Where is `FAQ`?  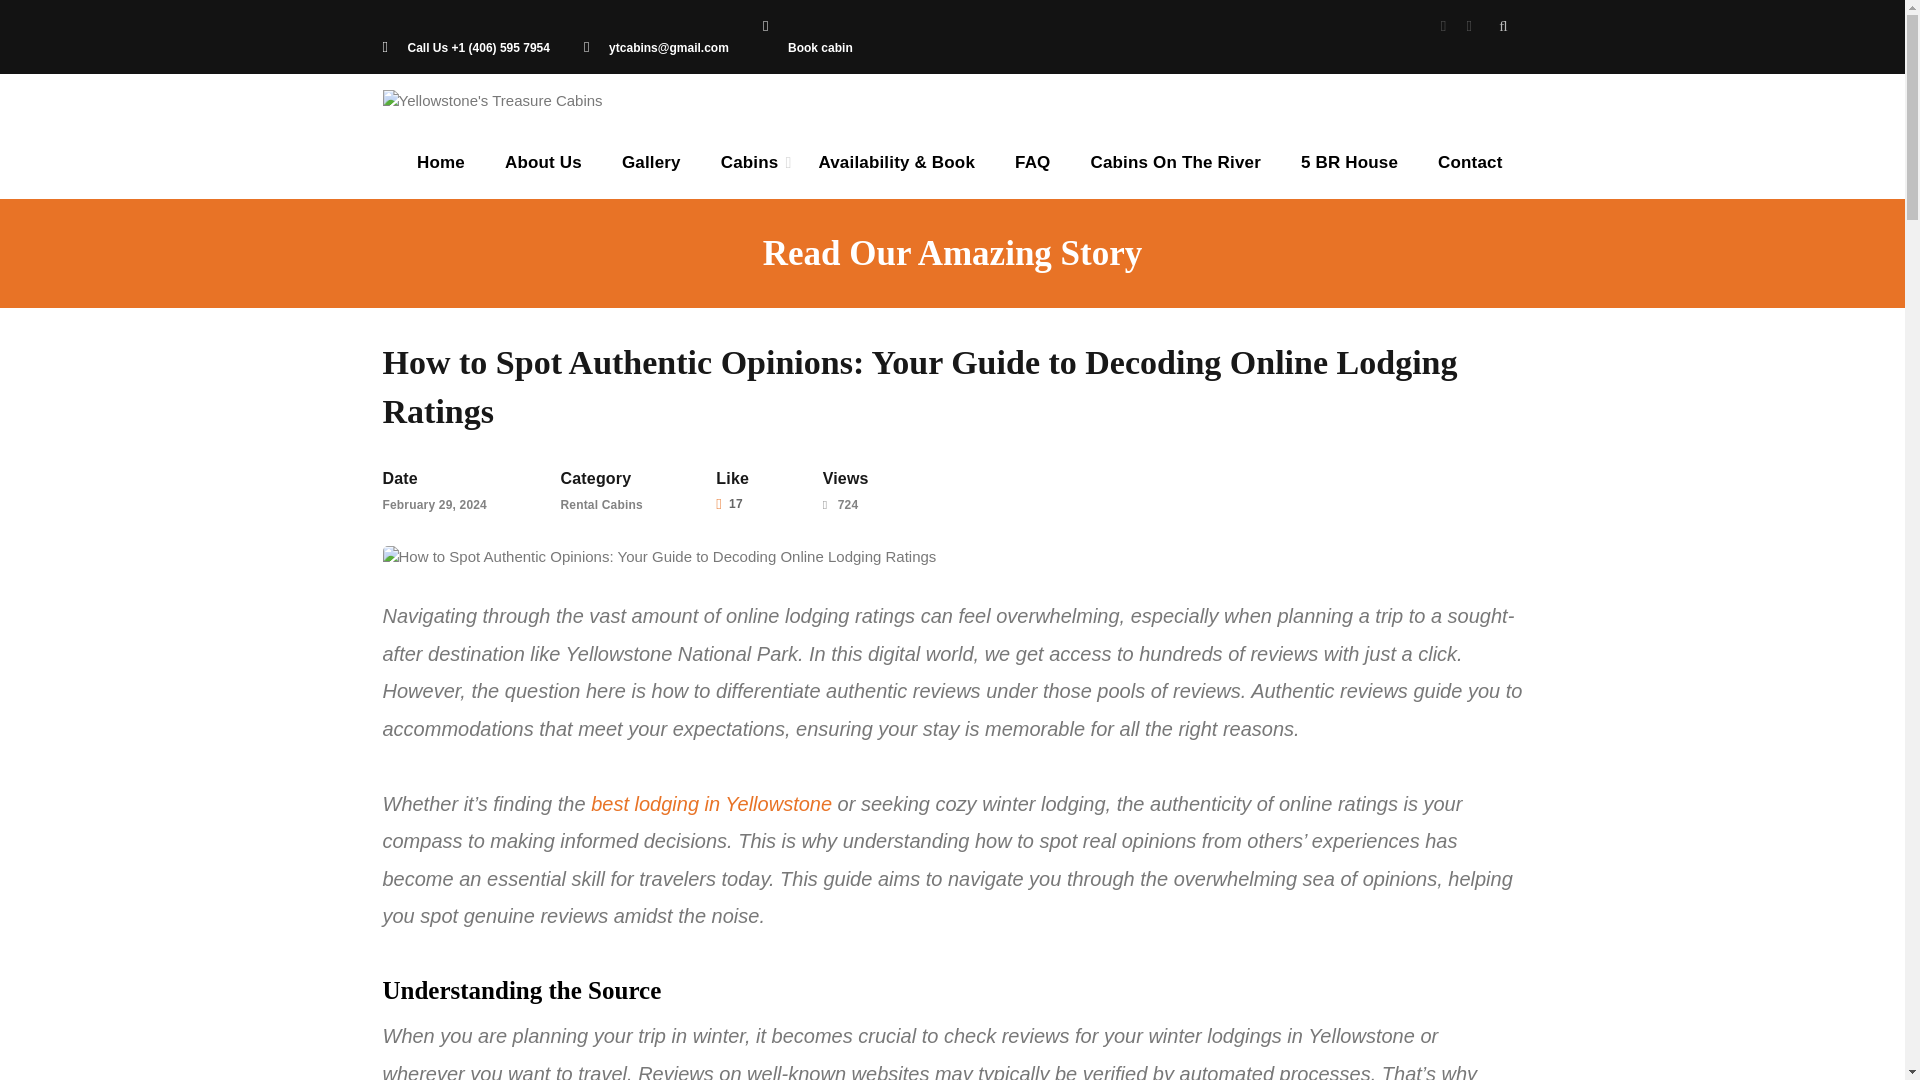 FAQ is located at coordinates (1032, 162).